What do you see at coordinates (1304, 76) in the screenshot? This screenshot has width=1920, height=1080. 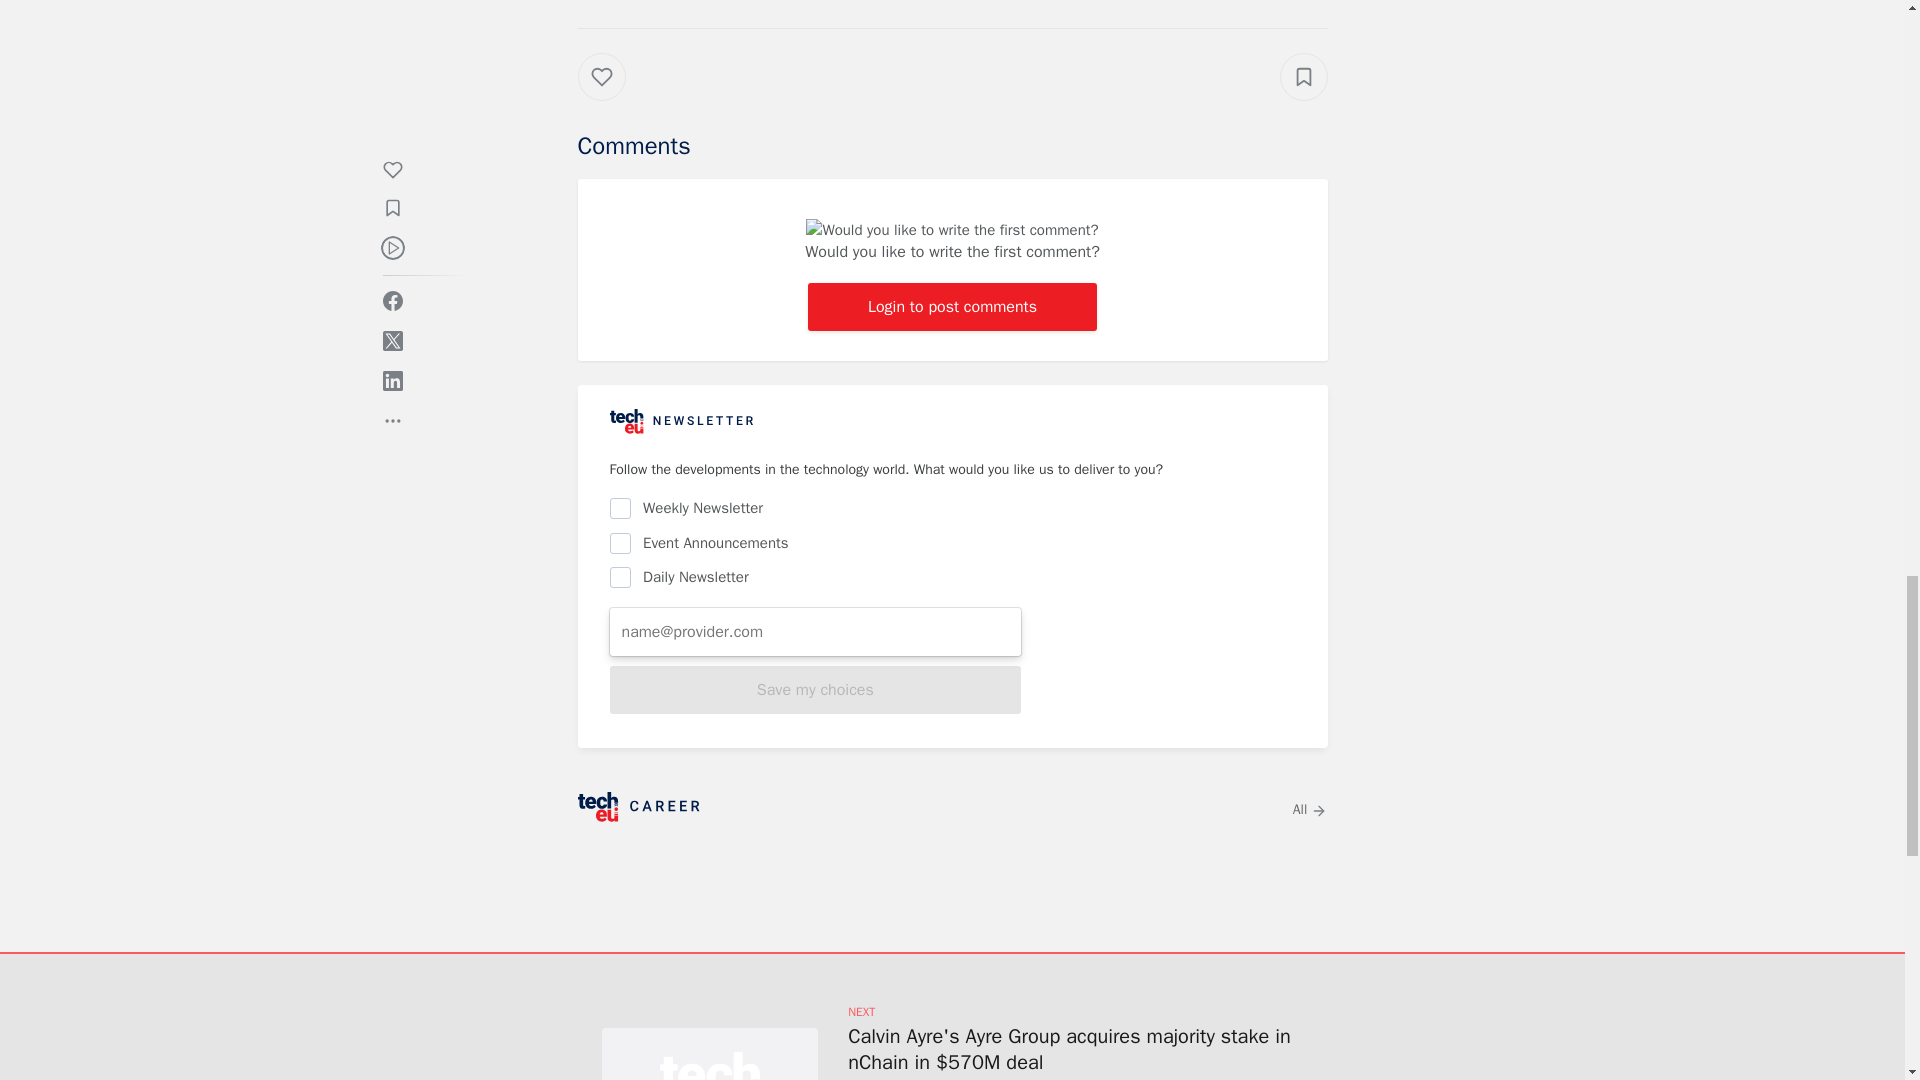 I see `Add to collection` at bounding box center [1304, 76].